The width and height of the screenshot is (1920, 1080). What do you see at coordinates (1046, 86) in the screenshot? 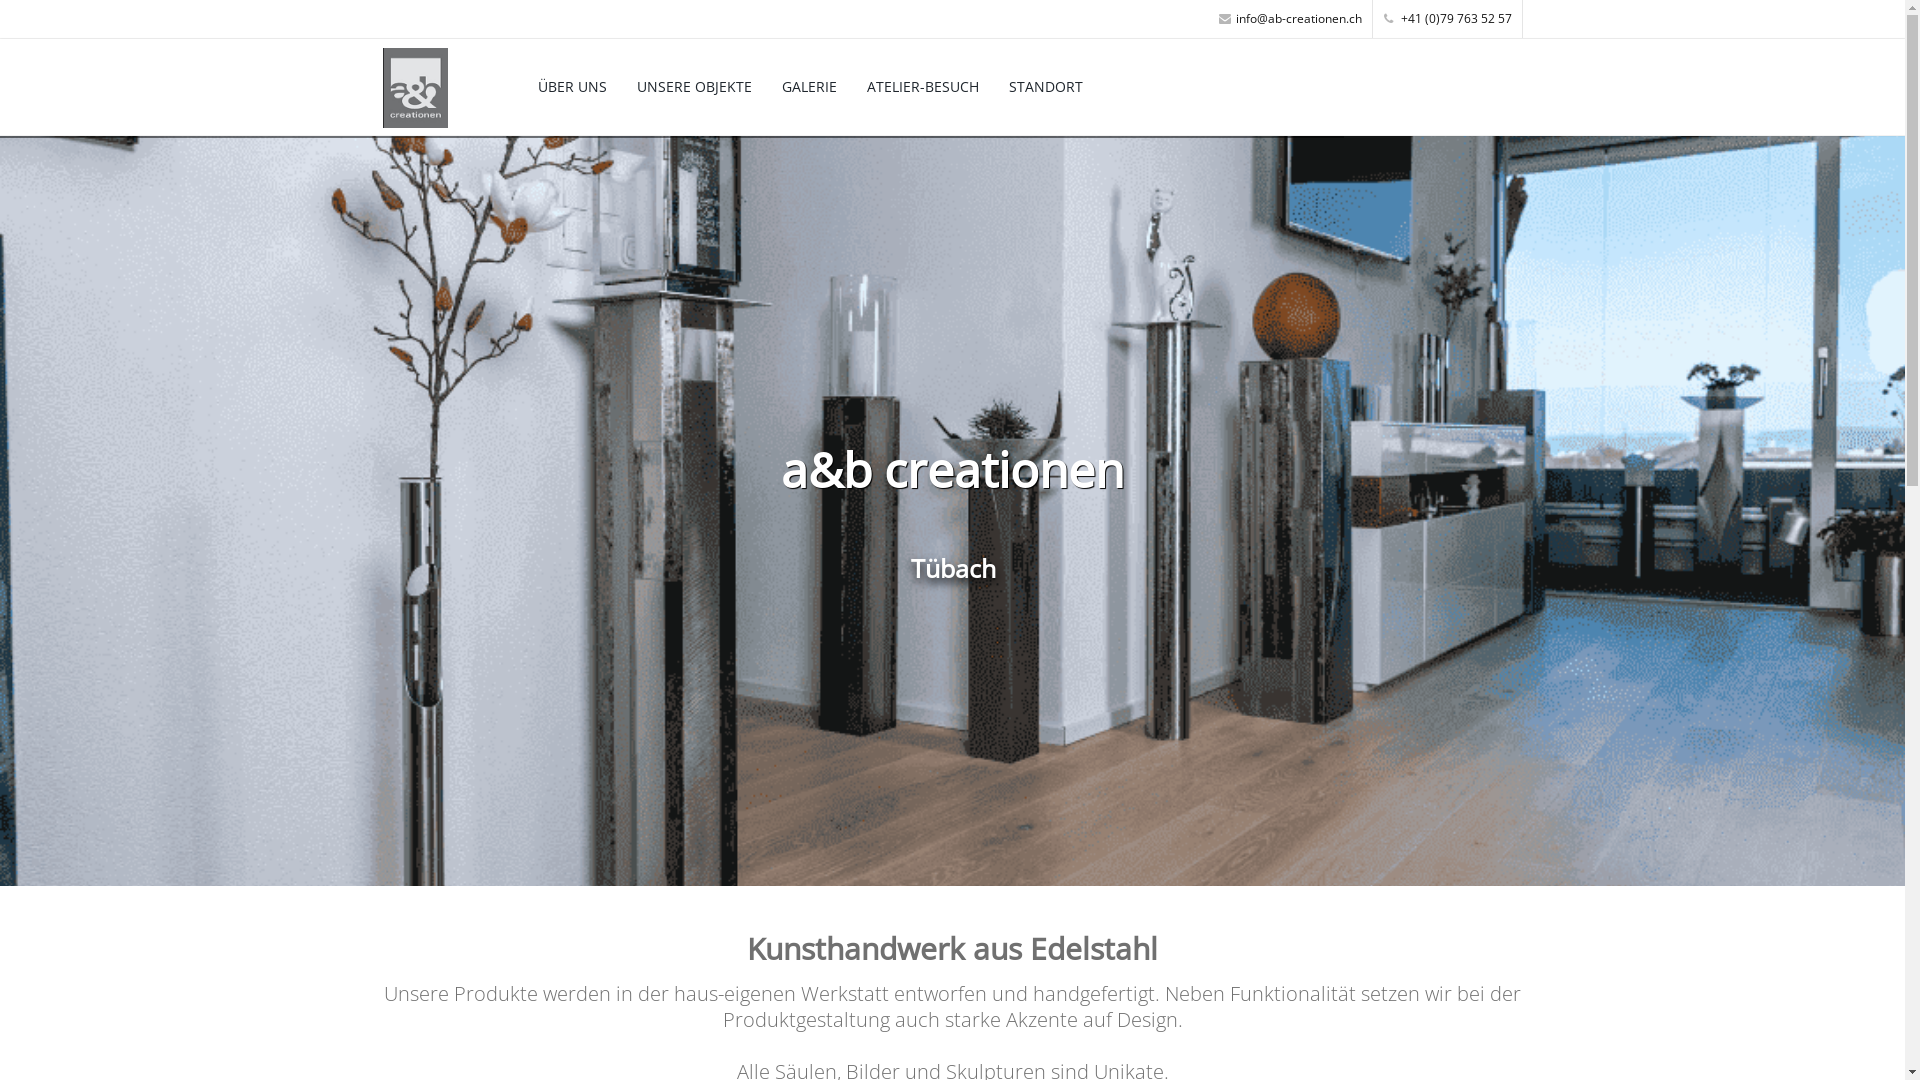
I see `STANDORT` at bounding box center [1046, 86].